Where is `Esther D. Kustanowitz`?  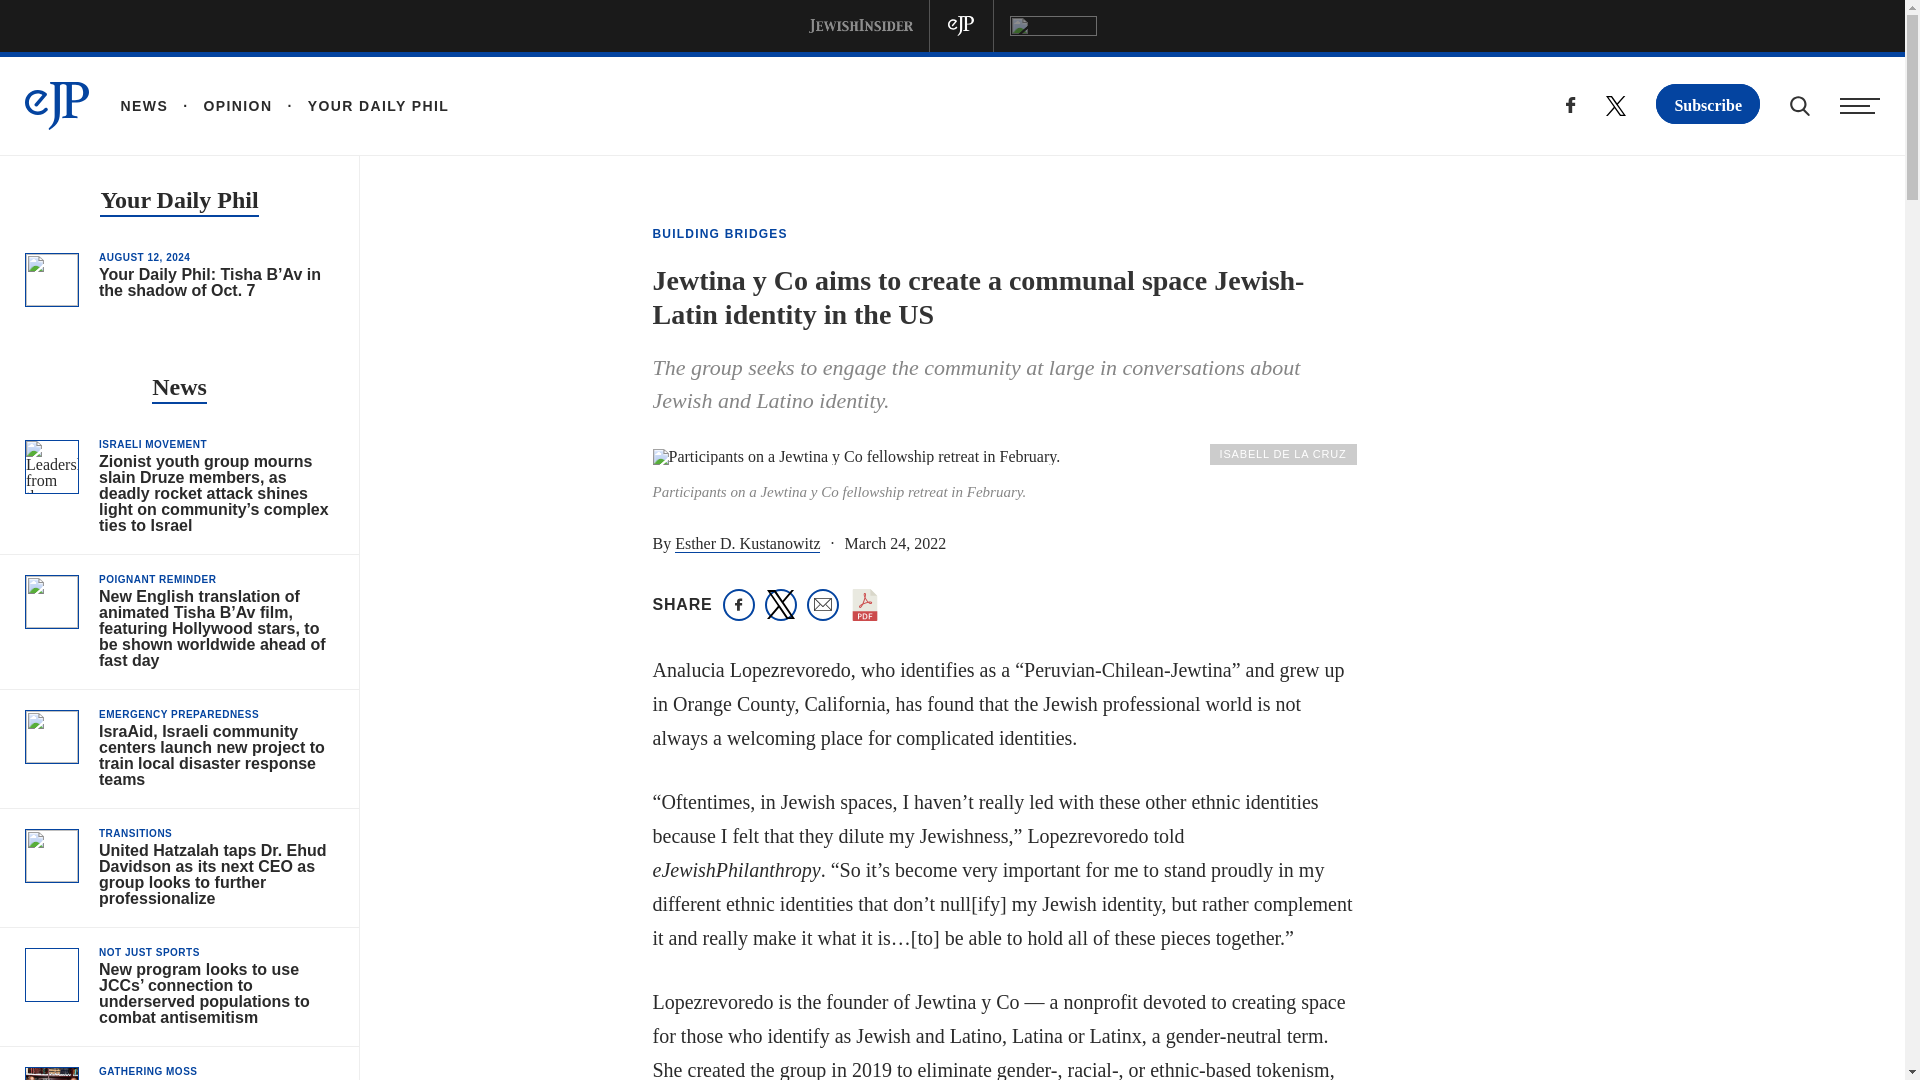
Esther D. Kustanowitz is located at coordinates (747, 544).